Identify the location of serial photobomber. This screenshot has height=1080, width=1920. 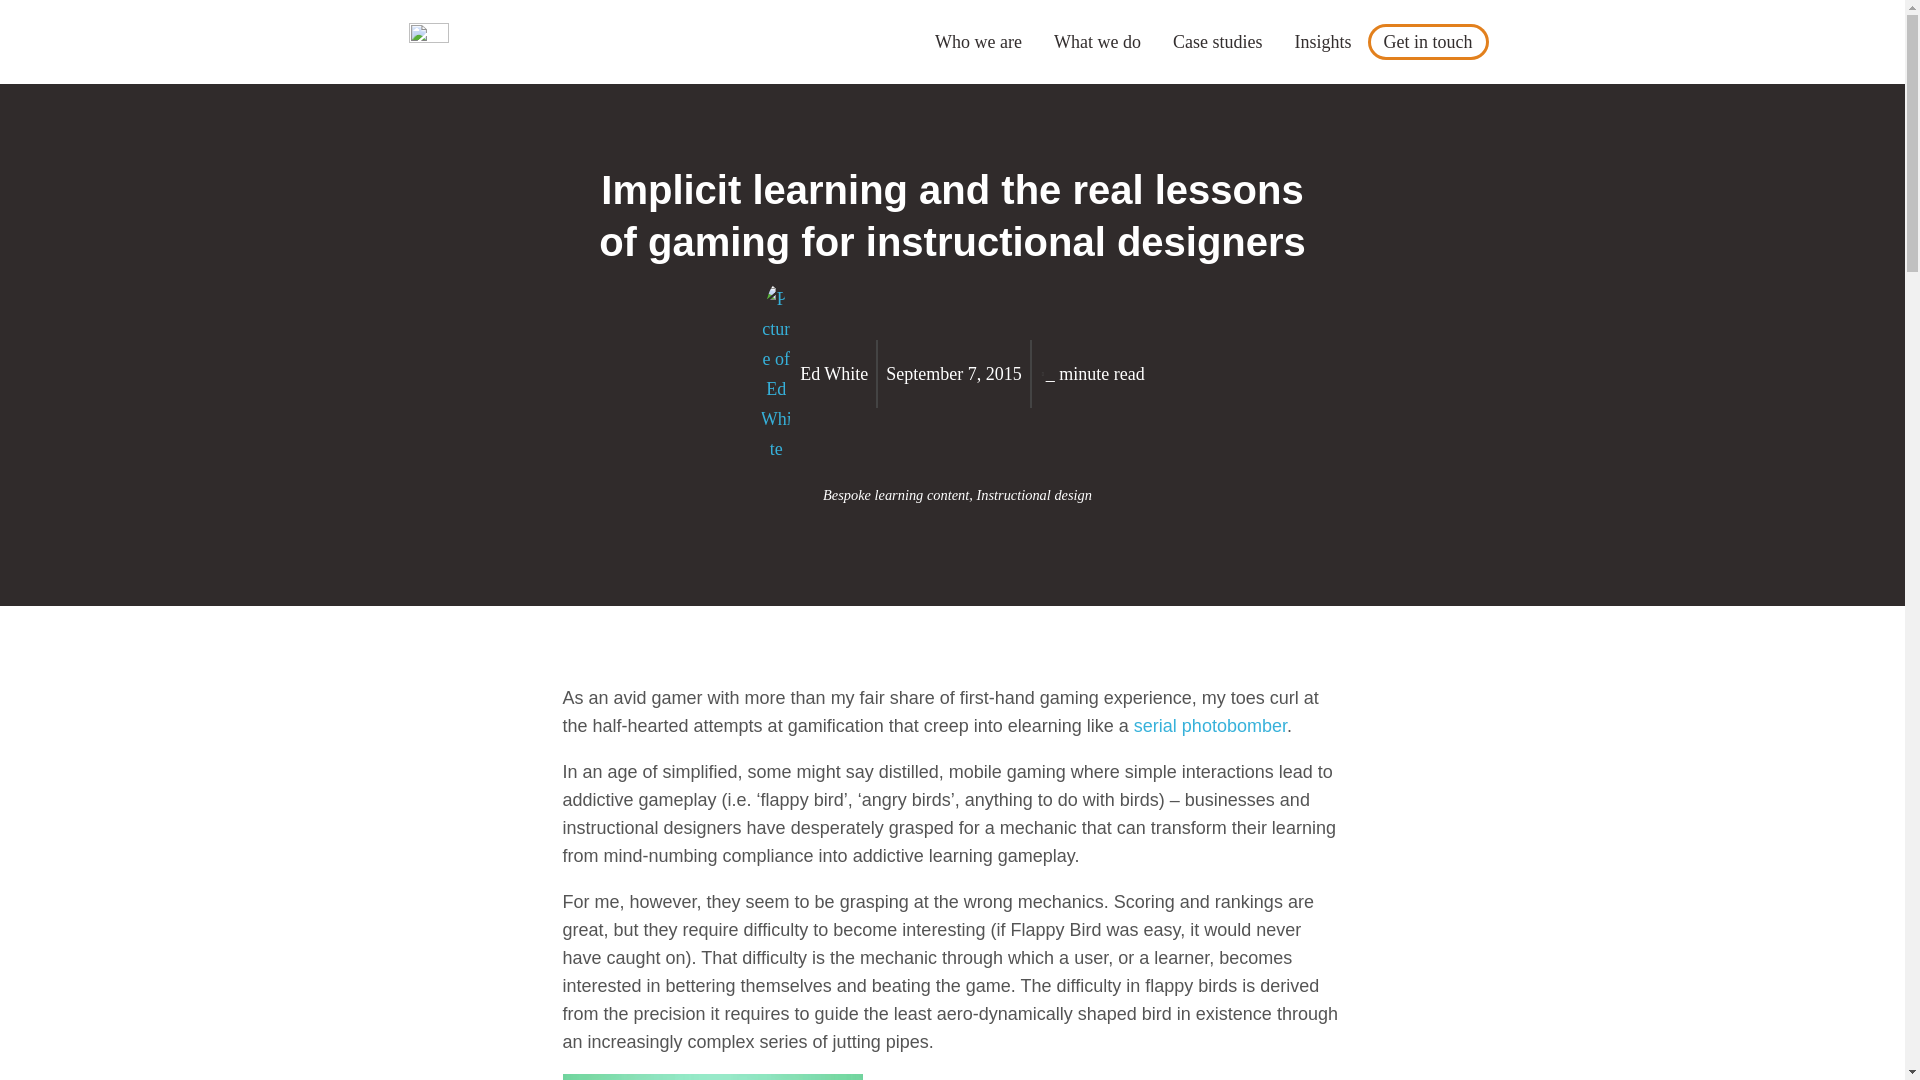
(1210, 726).